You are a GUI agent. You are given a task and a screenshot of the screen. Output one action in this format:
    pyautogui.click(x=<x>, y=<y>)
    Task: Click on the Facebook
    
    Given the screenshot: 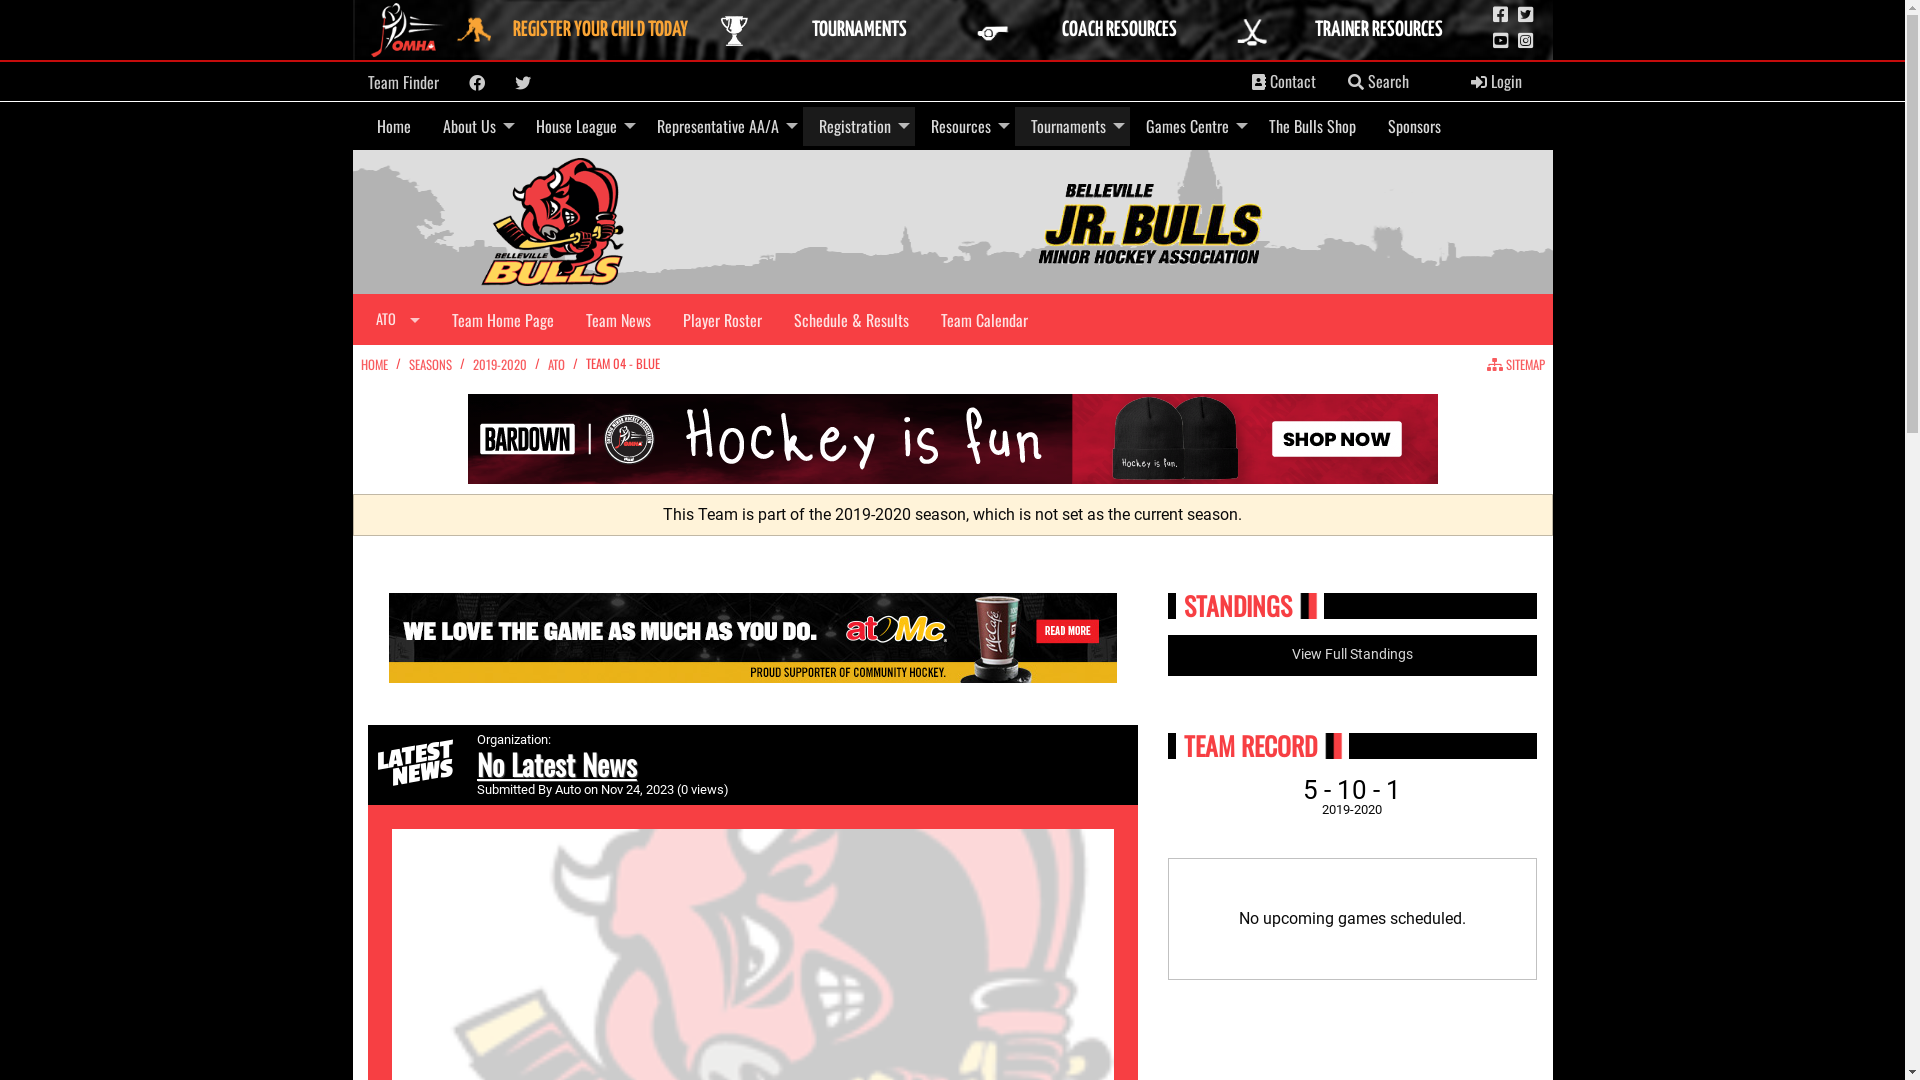 What is the action you would take?
    pyautogui.click(x=476, y=83)
    